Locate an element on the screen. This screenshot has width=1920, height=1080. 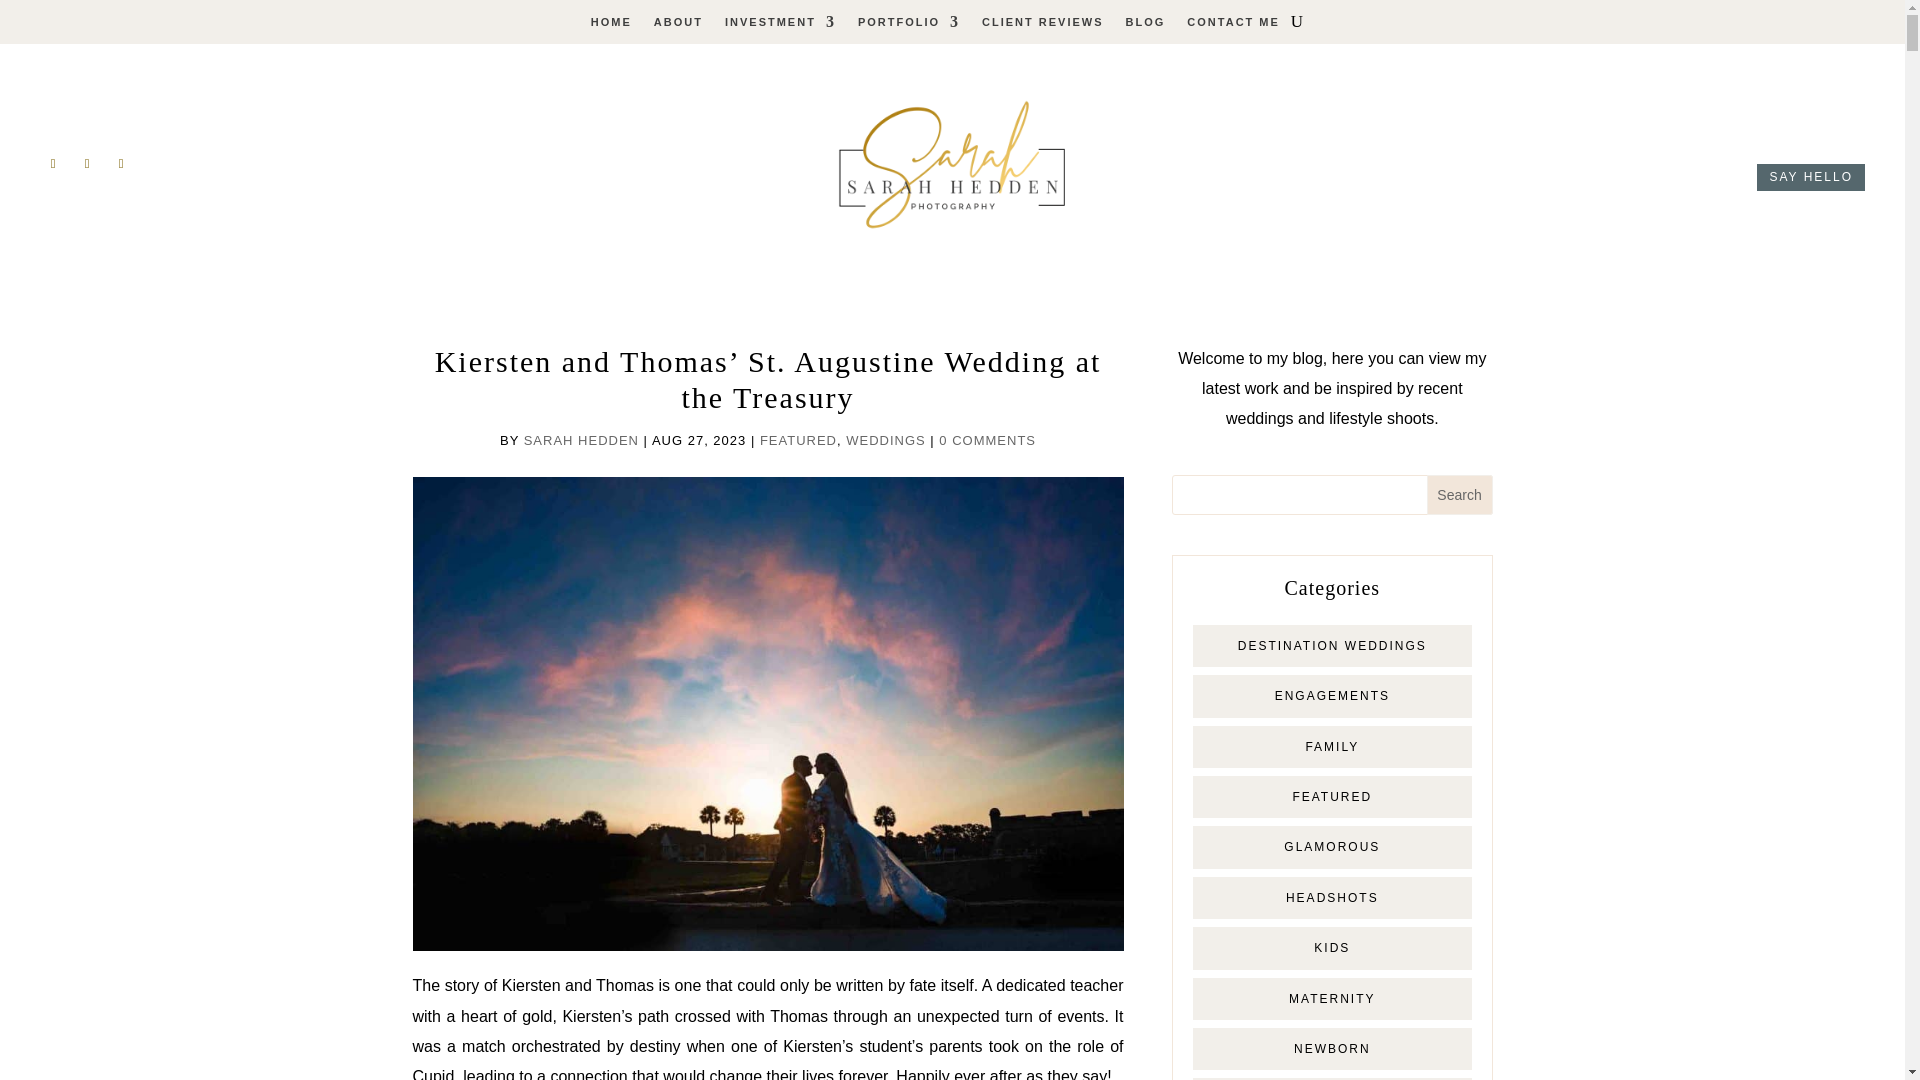
CLIENT REVIEWS is located at coordinates (1042, 26).